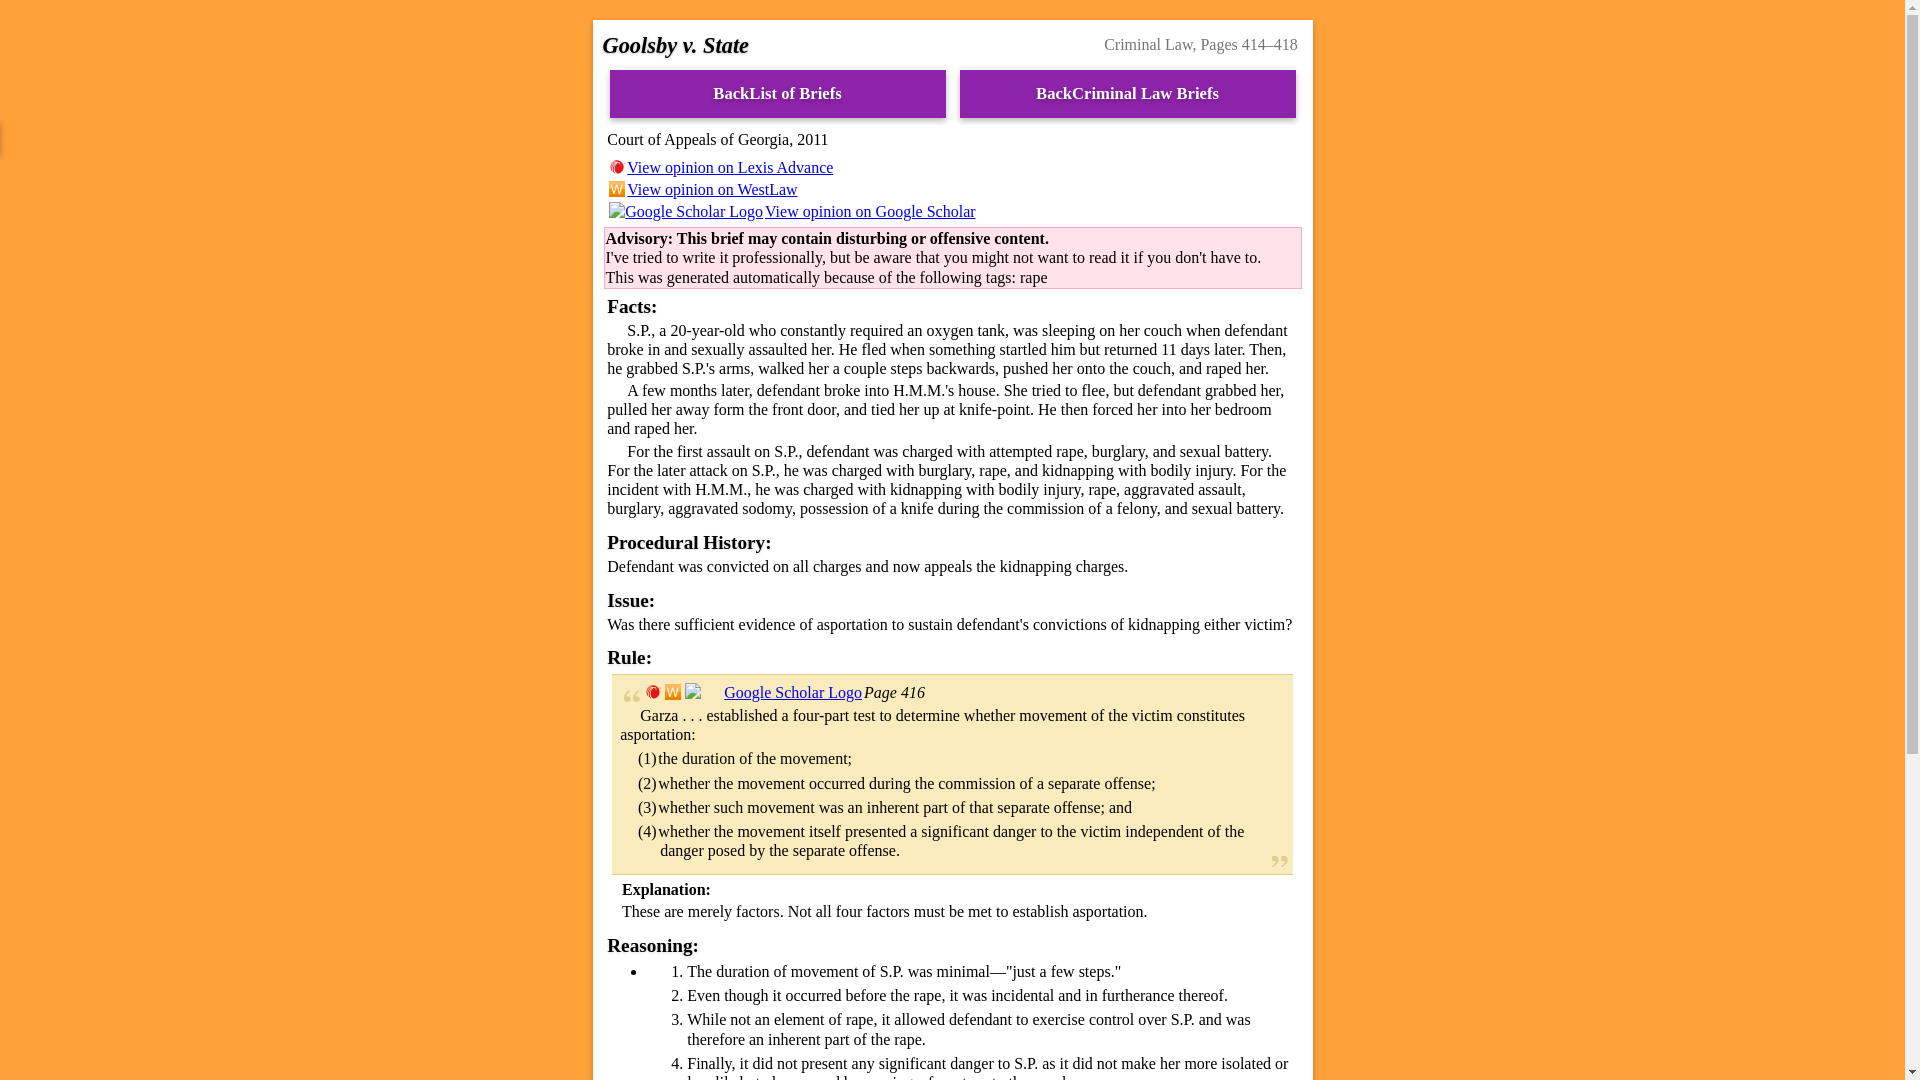  Describe the element at coordinates (652, 692) in the screenshot. I see `View headnote 3 on Lexis Advance` at that location.